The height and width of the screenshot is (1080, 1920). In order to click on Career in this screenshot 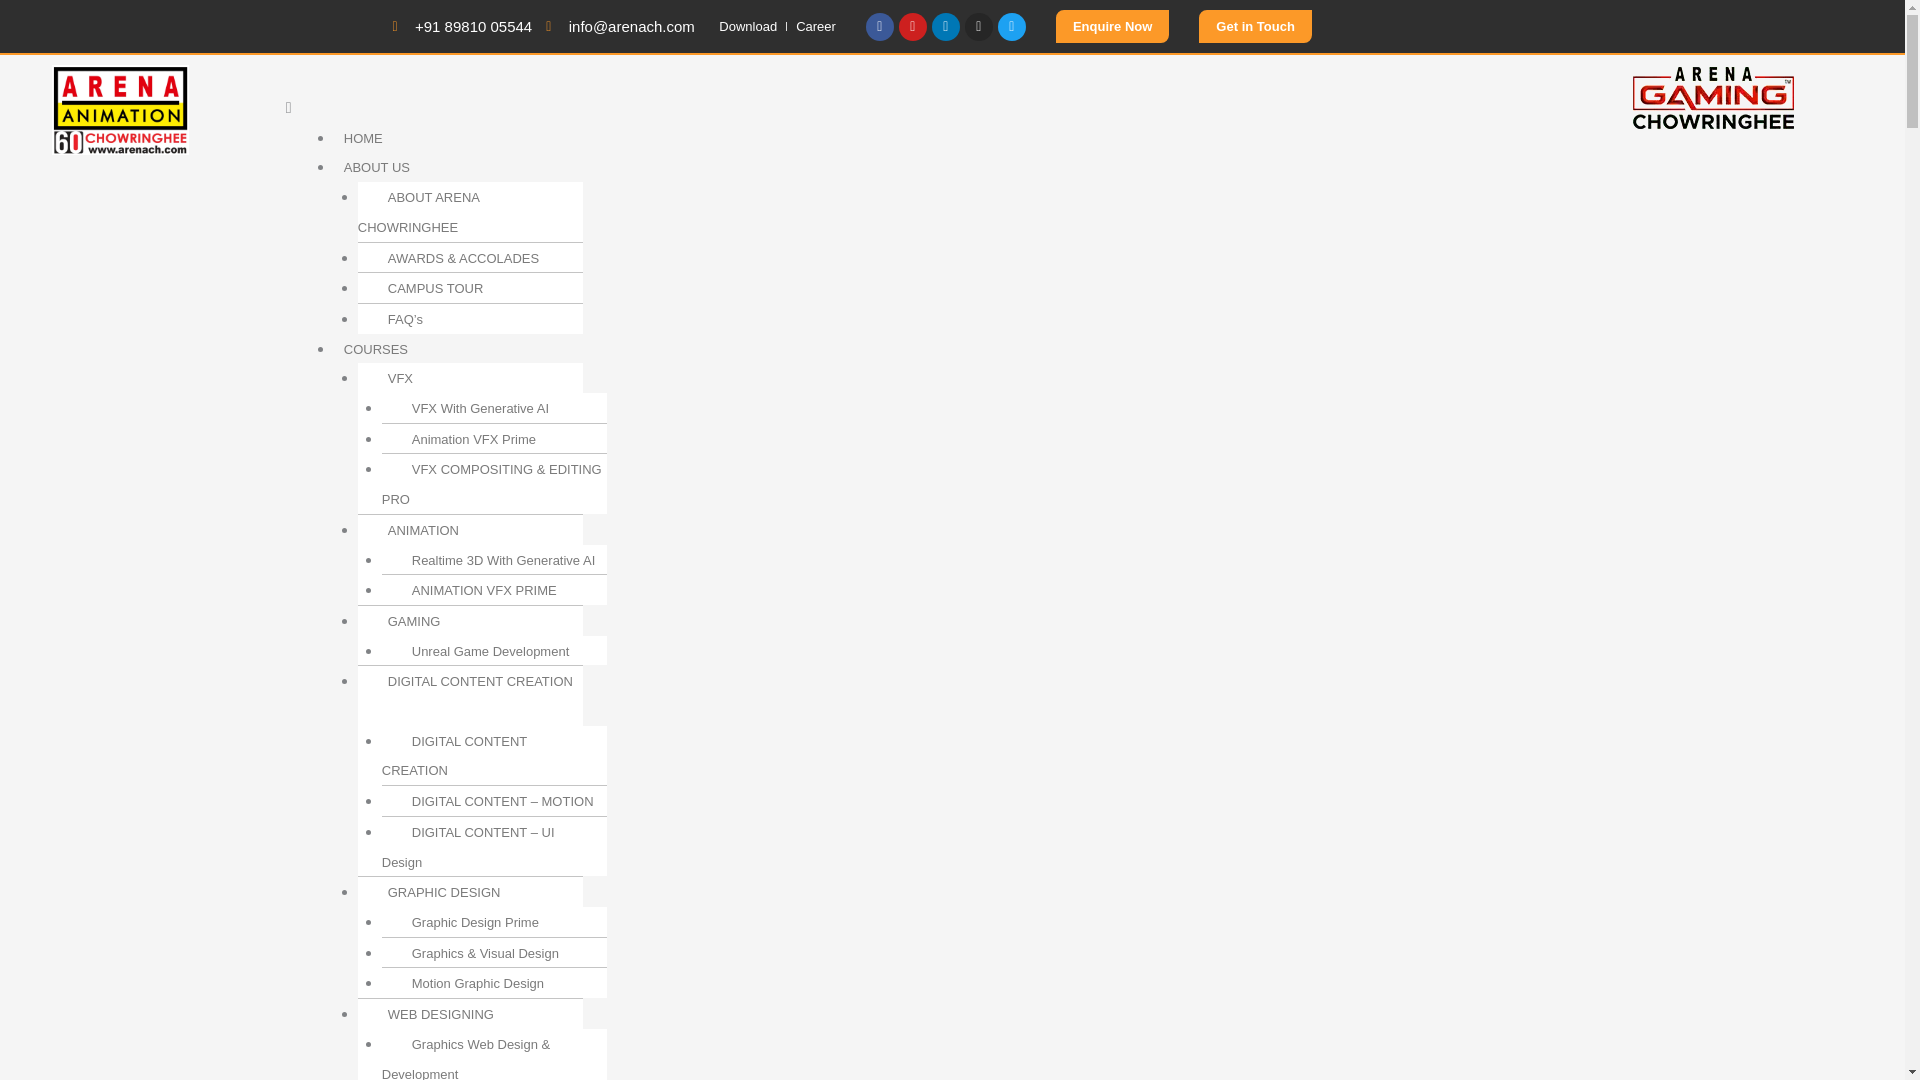, I will do `click(816, 26)`.